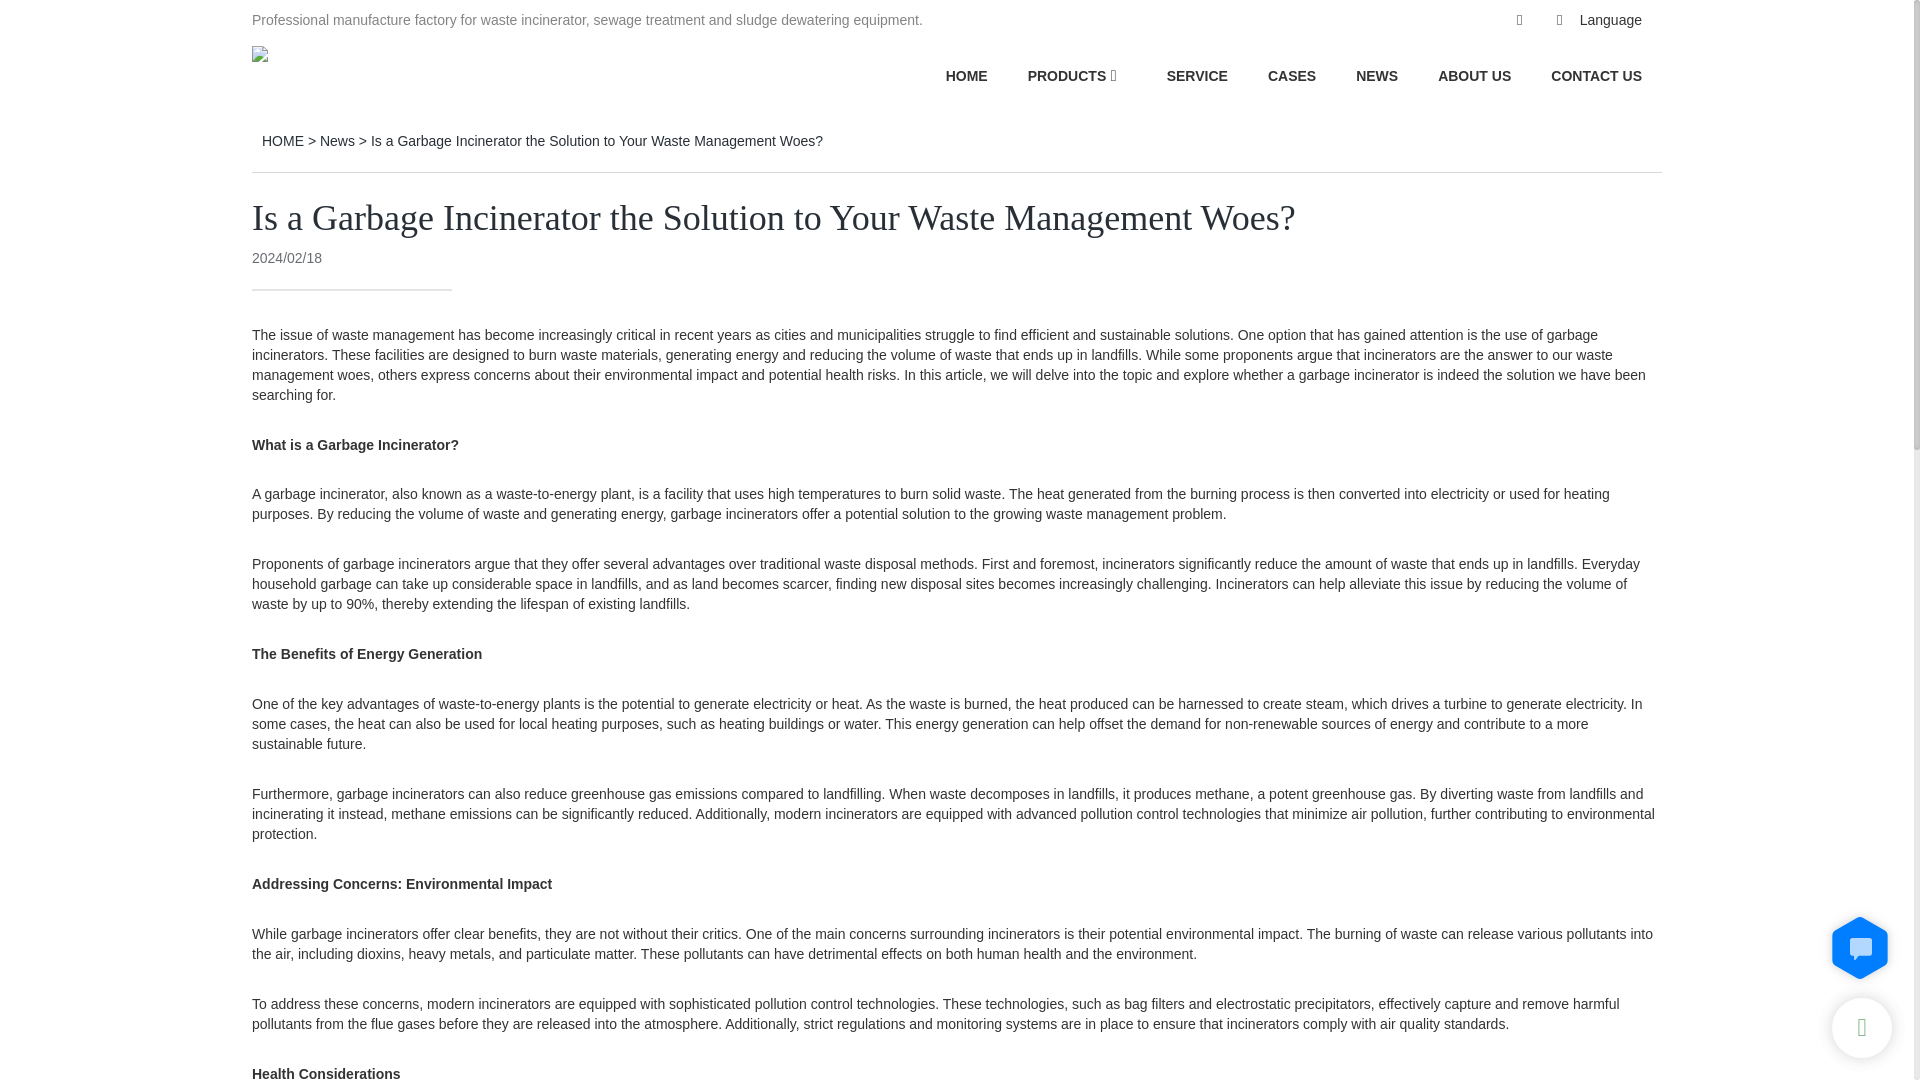  Describe the element at coordinates (1469, 20) in the screenshot. I see `linkedin` at that location.